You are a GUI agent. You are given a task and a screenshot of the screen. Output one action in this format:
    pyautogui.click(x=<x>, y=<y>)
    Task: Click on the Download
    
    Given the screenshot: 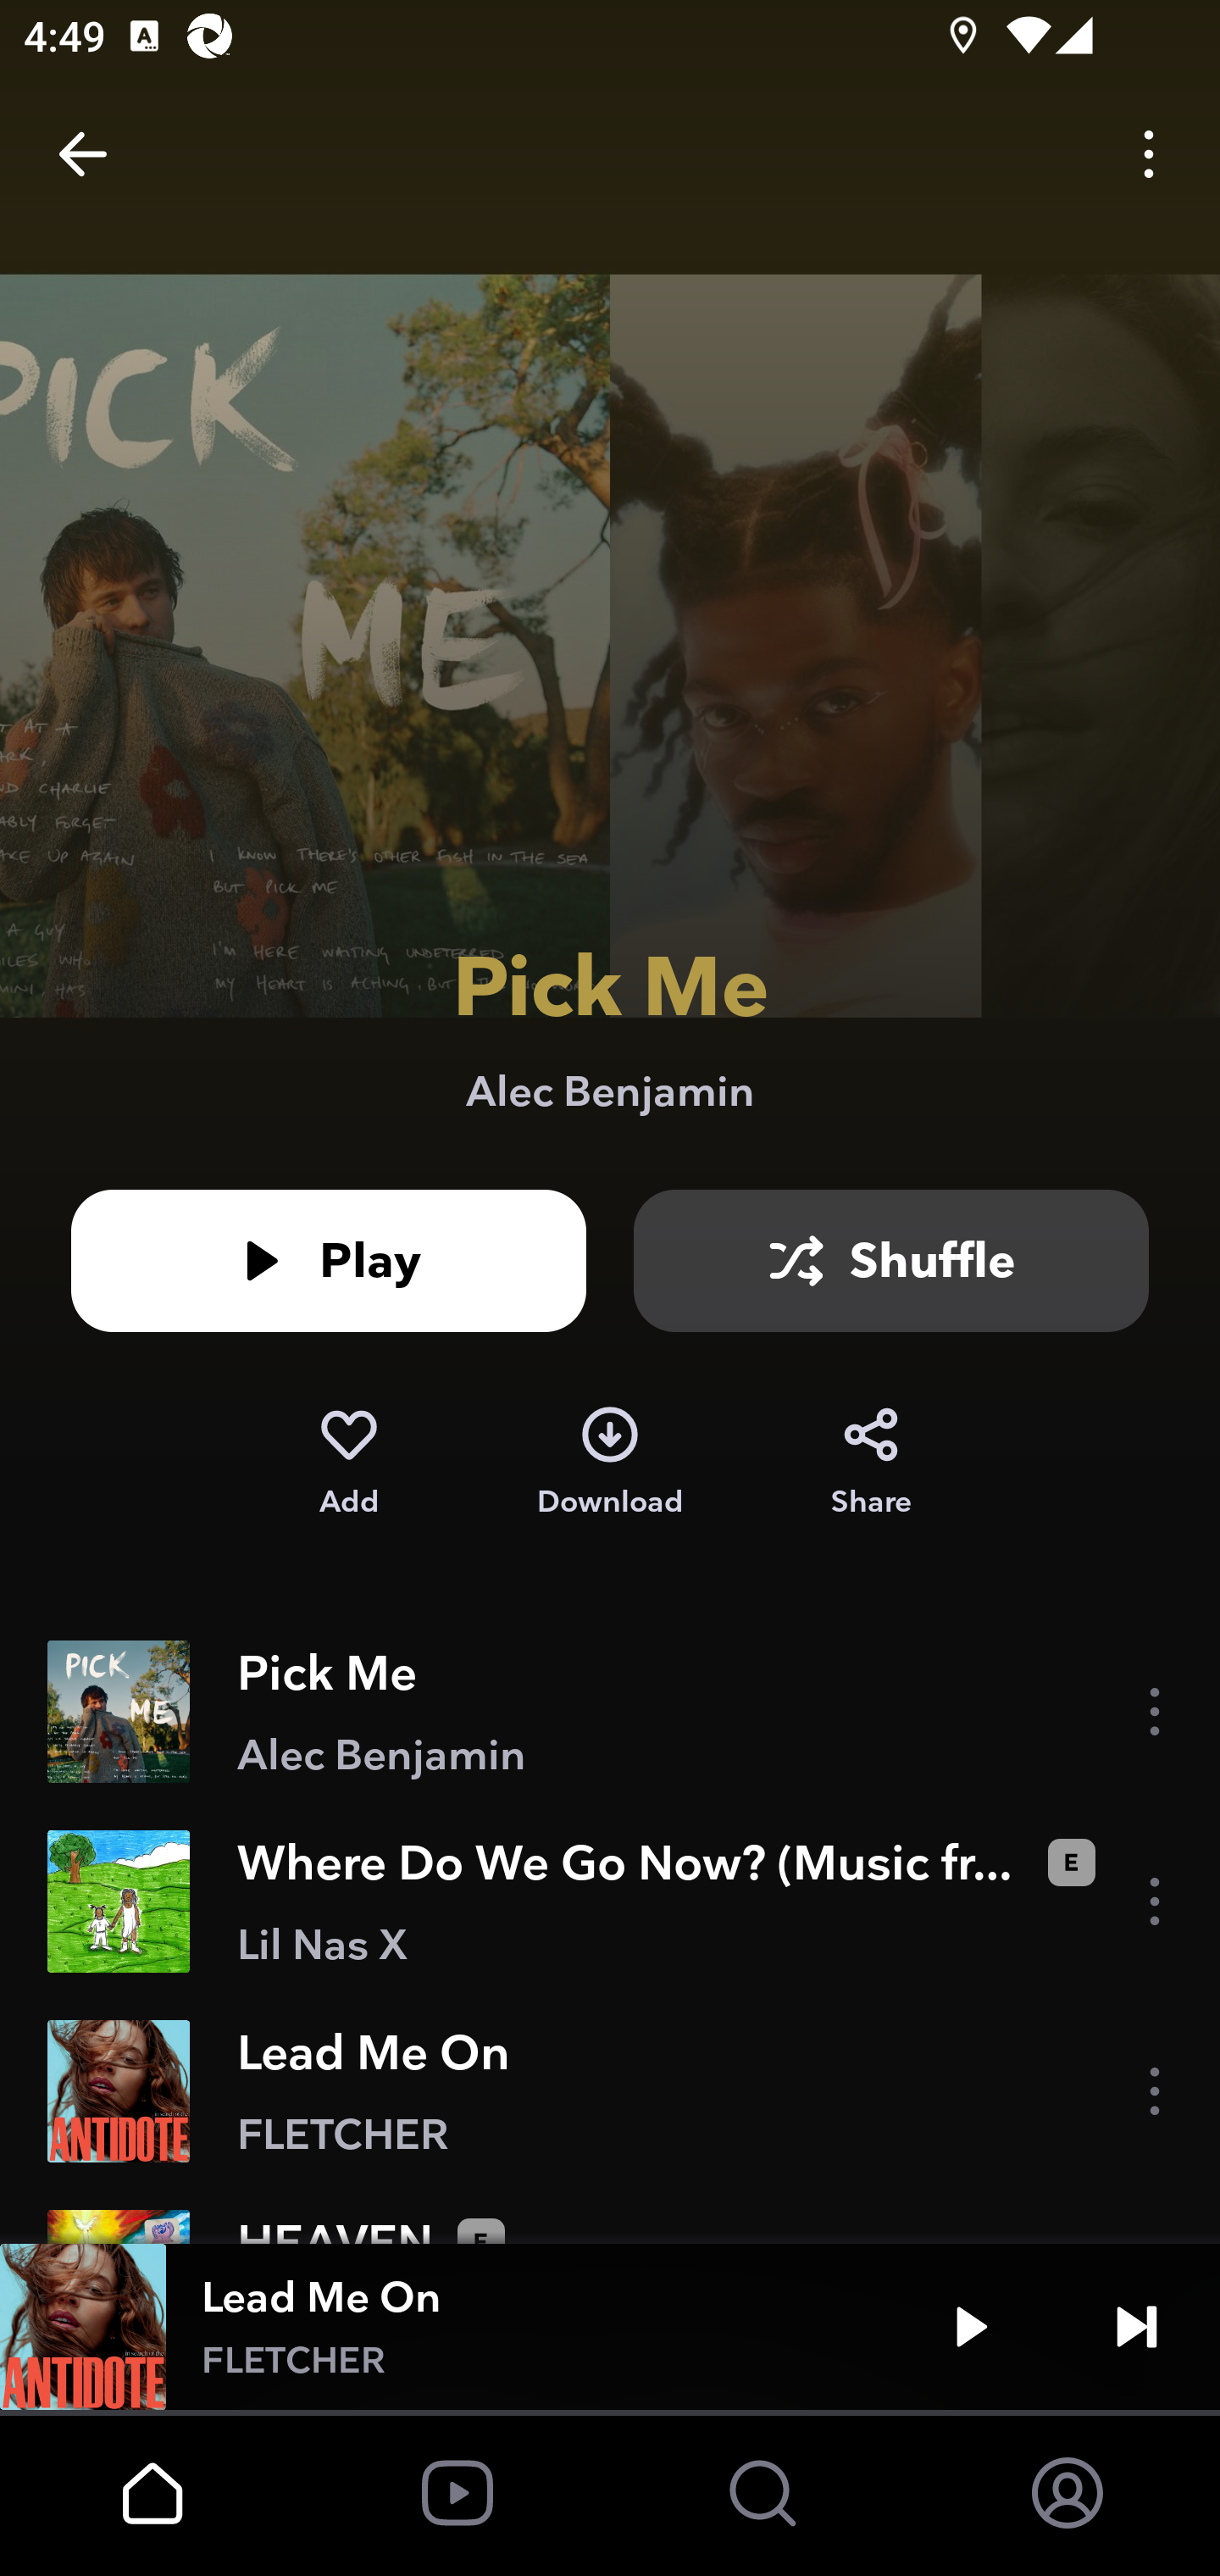 What is the action you would take?
    pyautogui.click(x=610, y=1463)
    